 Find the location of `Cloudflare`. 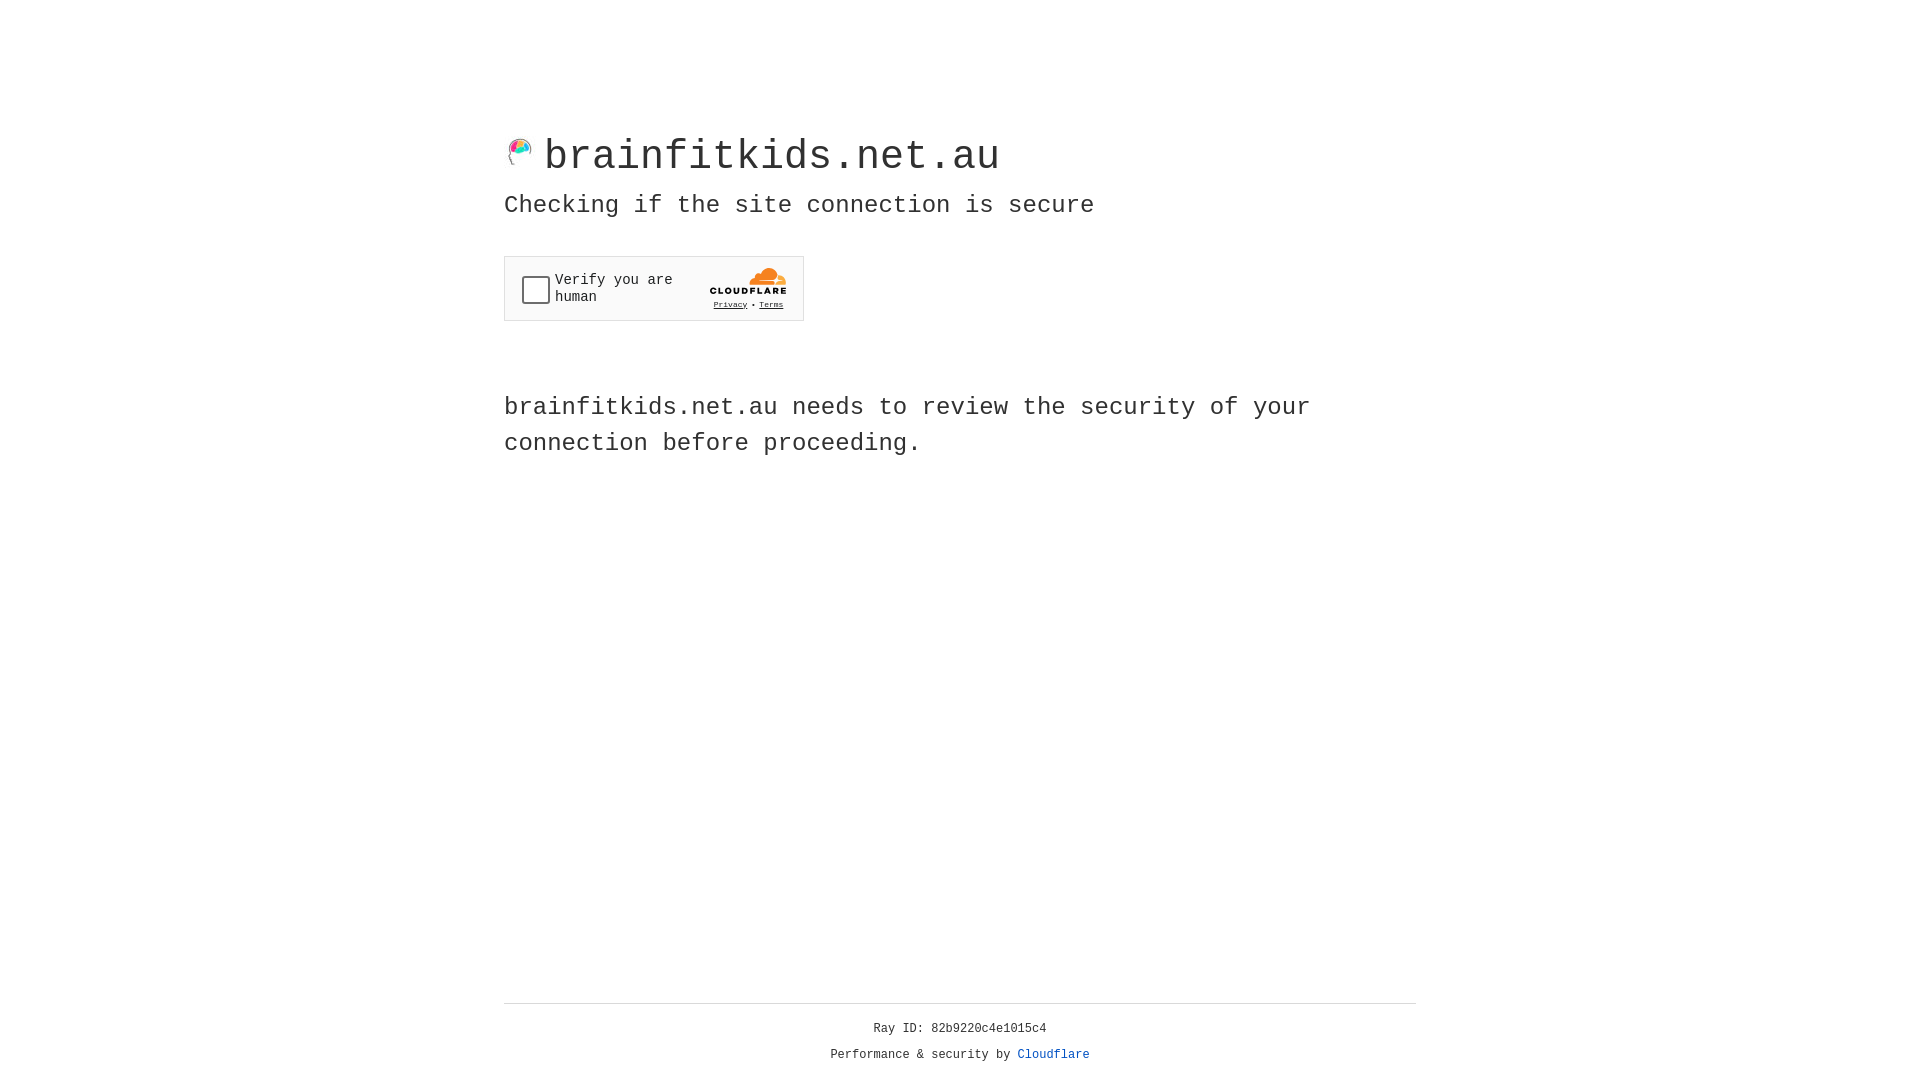

Cloudflare is located at coordinates (1054, 1055).